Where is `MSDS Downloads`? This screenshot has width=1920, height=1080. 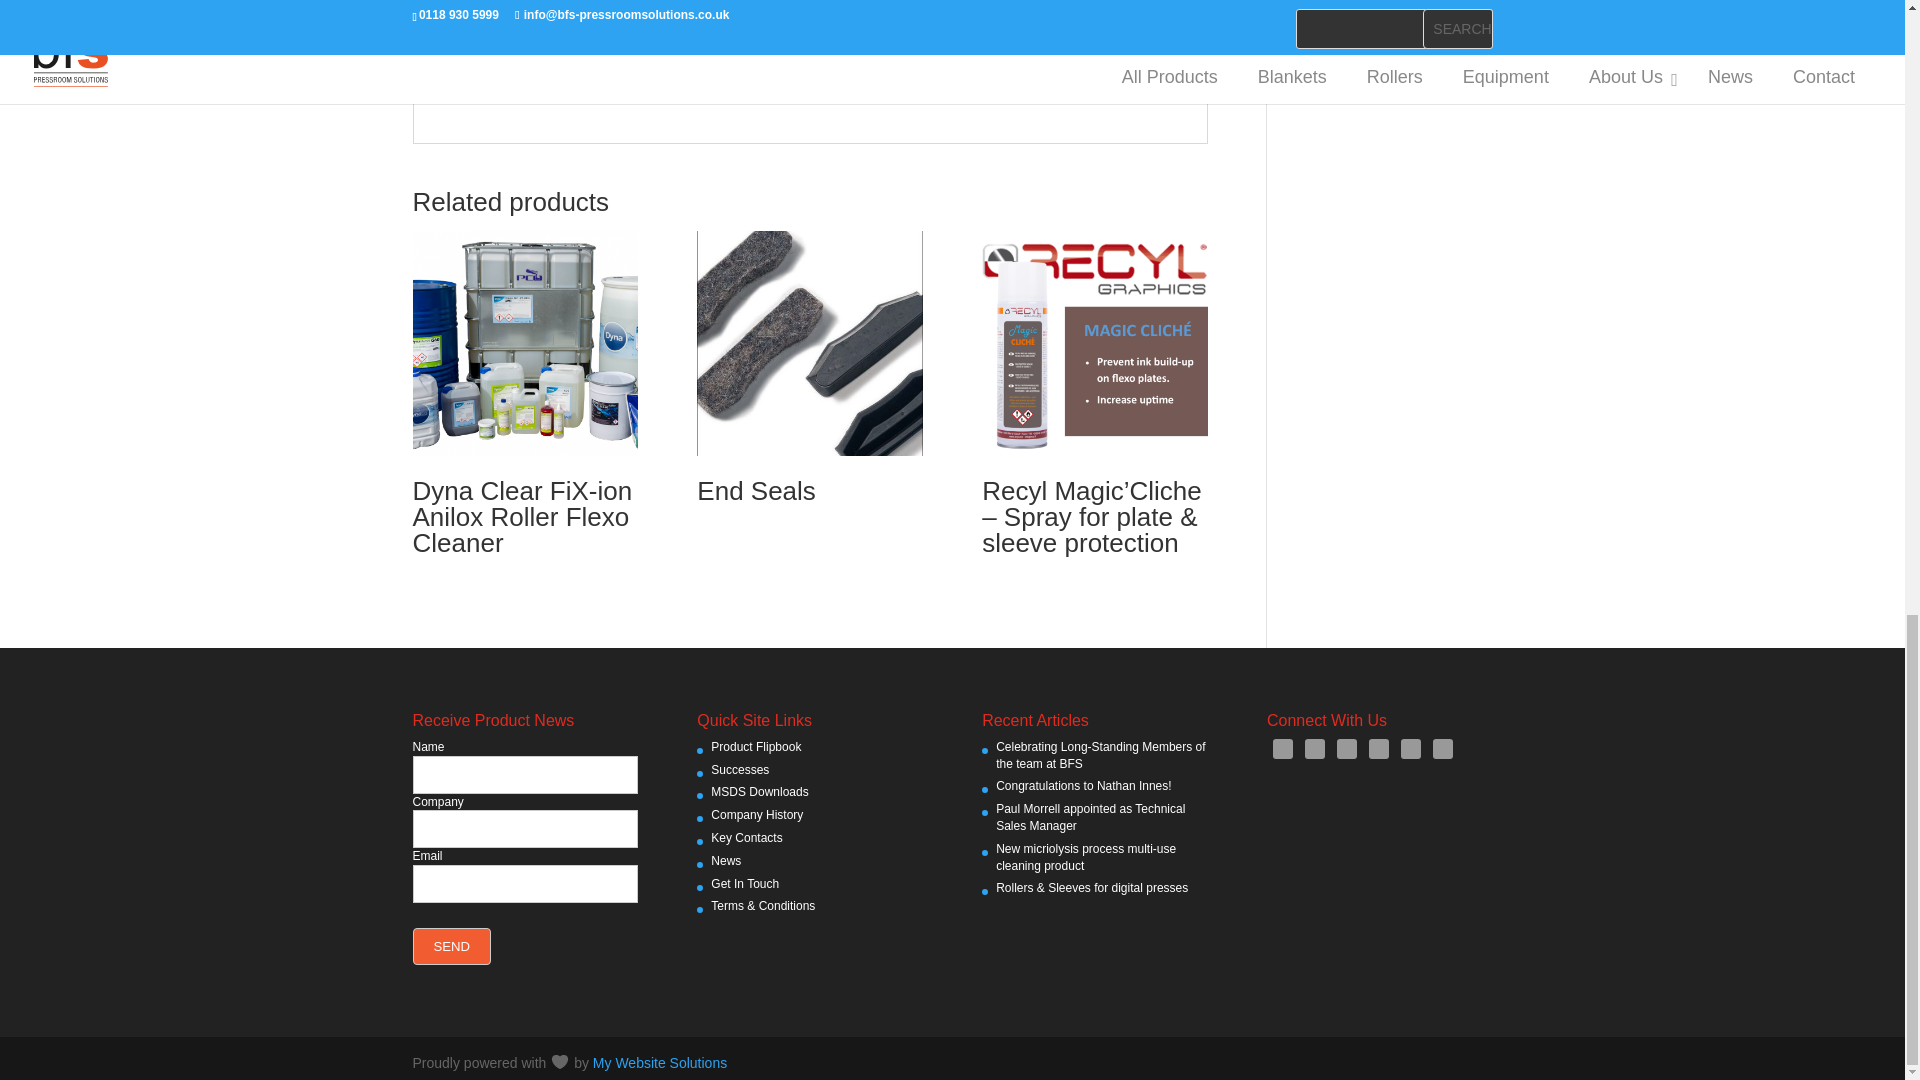 MSDS Downloads is located at coordinates (759, 792).